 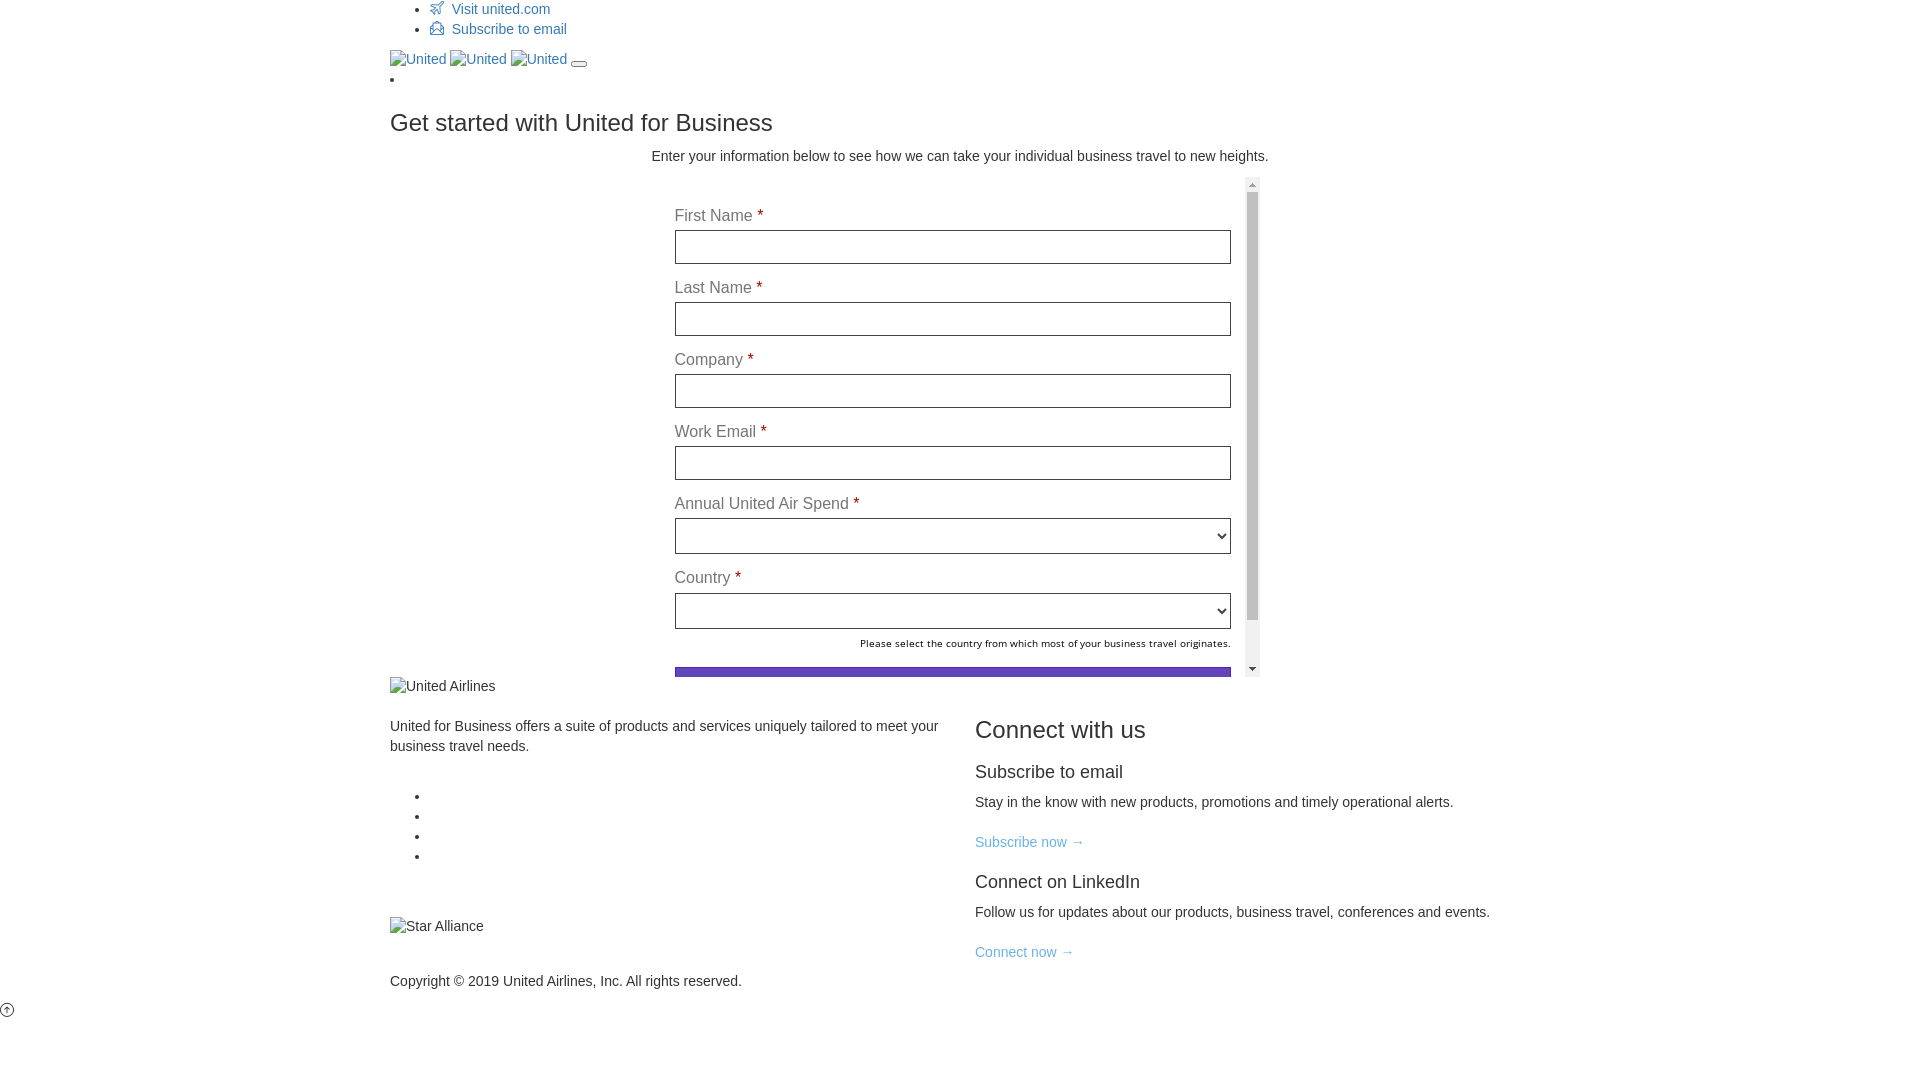 What do you see at coordinates (470, 796) in the screenshot?
I see `About United` at bounding box center [470, 796].